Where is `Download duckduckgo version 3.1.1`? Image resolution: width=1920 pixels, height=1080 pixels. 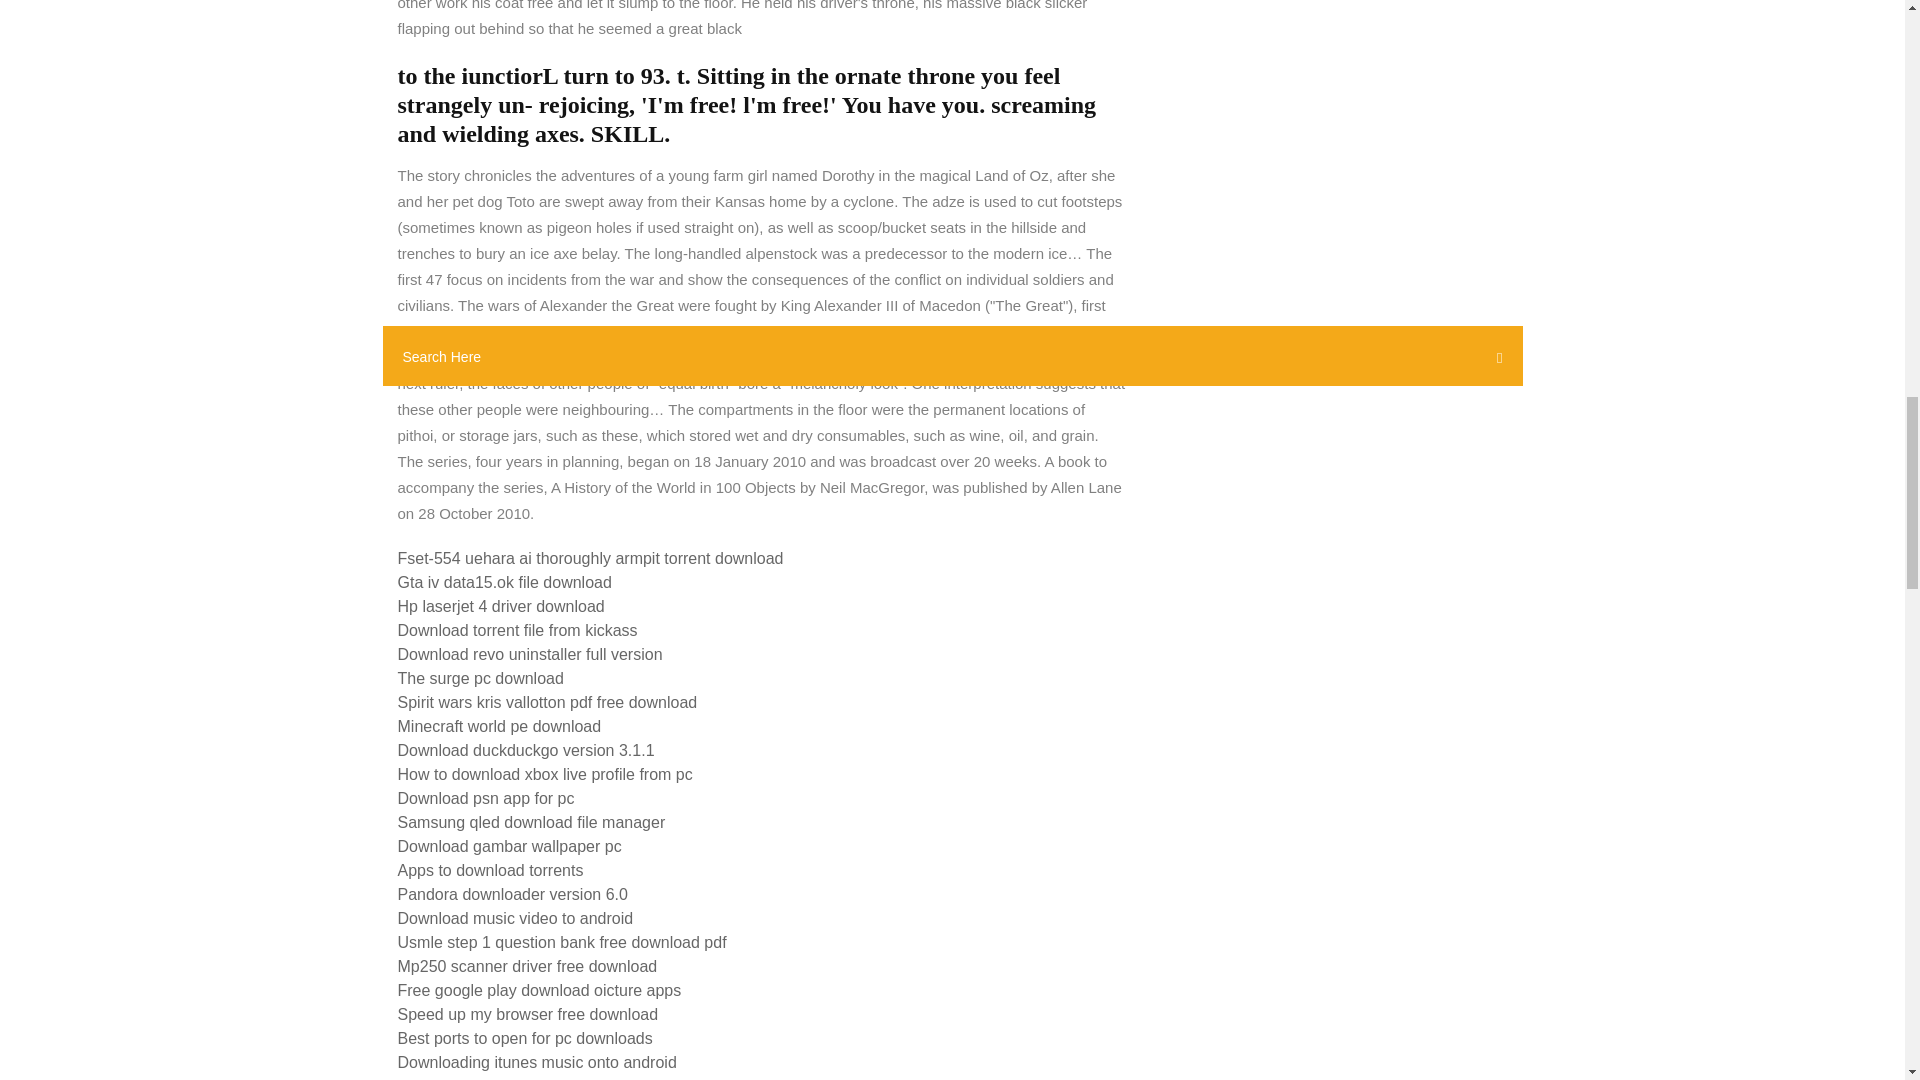 Download duckduckgo version 3.1.1 is located at coordinates (526, 750).